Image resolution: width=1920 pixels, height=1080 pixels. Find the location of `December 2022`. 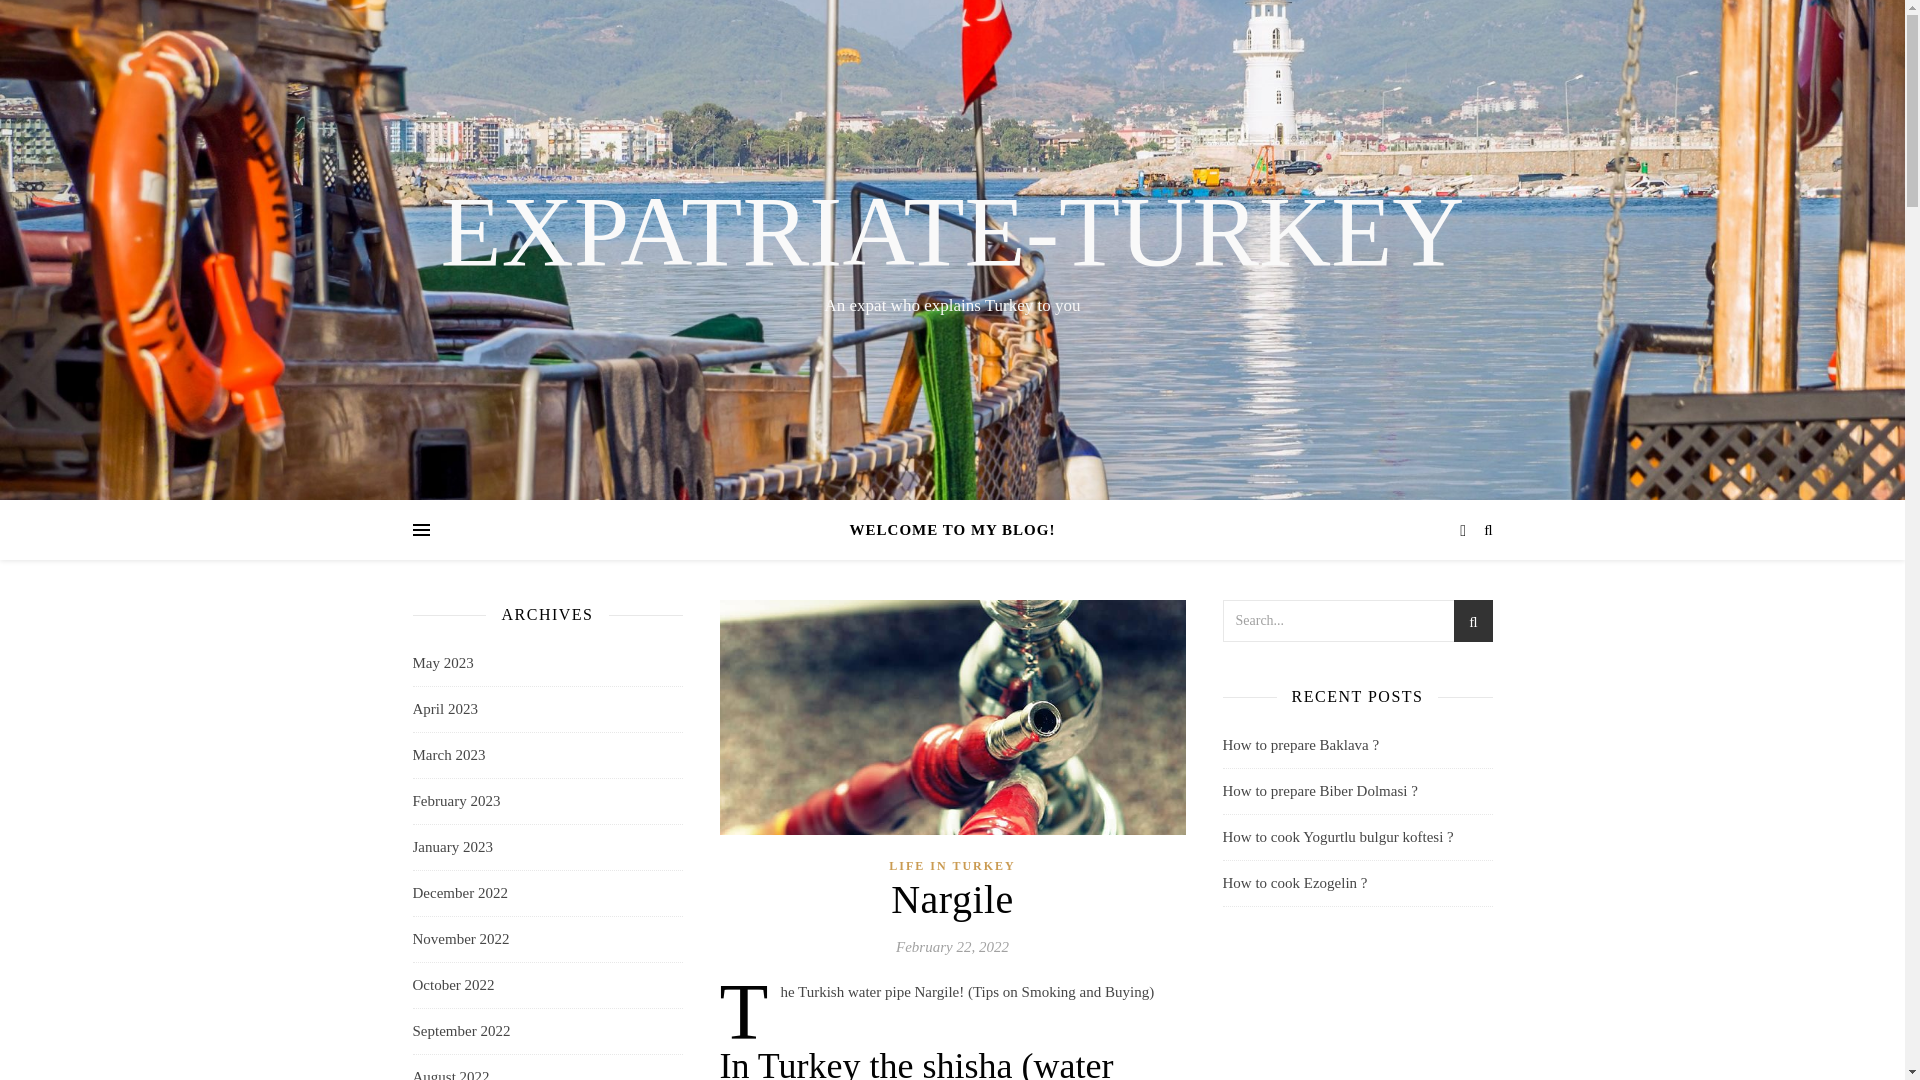

December 2022 is located at coordinates (459, 892).